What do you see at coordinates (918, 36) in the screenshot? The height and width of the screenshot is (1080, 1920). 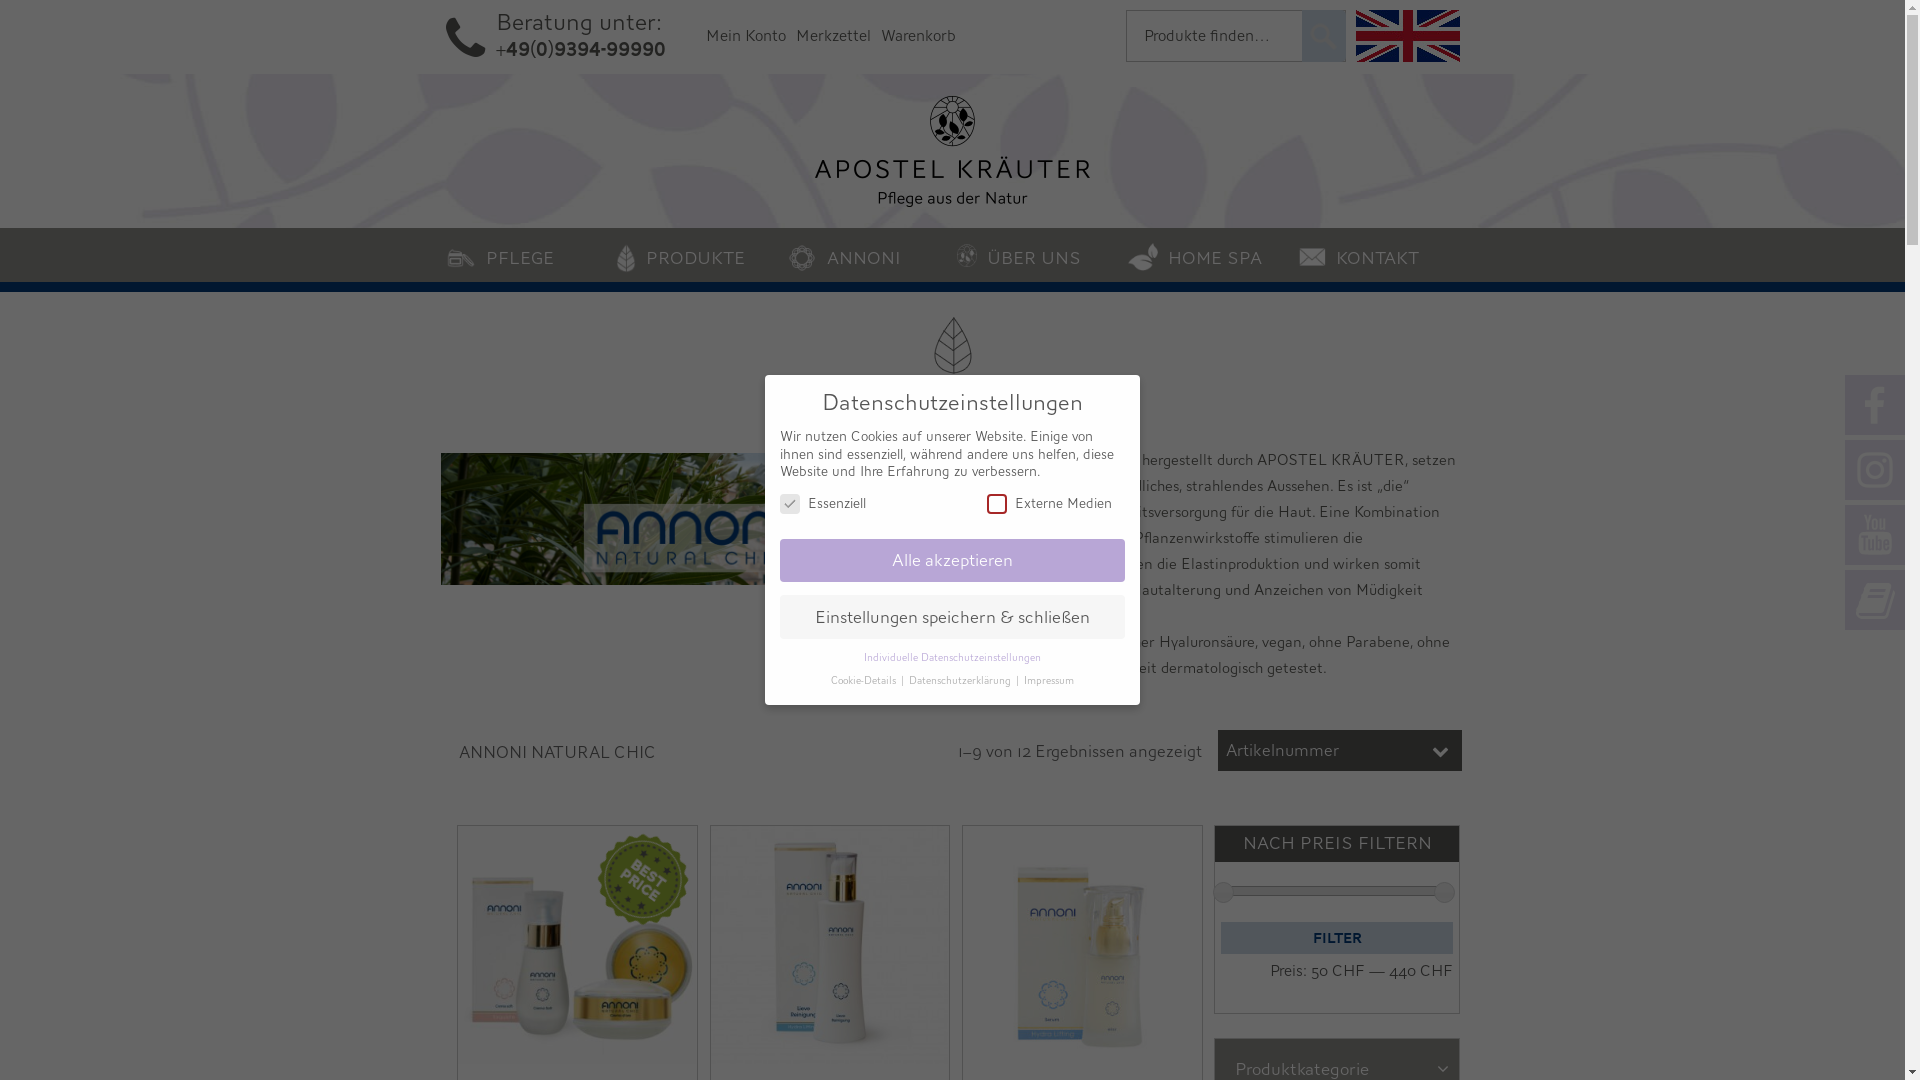 I see `Warenkorb` at bounding box center [918, 36].